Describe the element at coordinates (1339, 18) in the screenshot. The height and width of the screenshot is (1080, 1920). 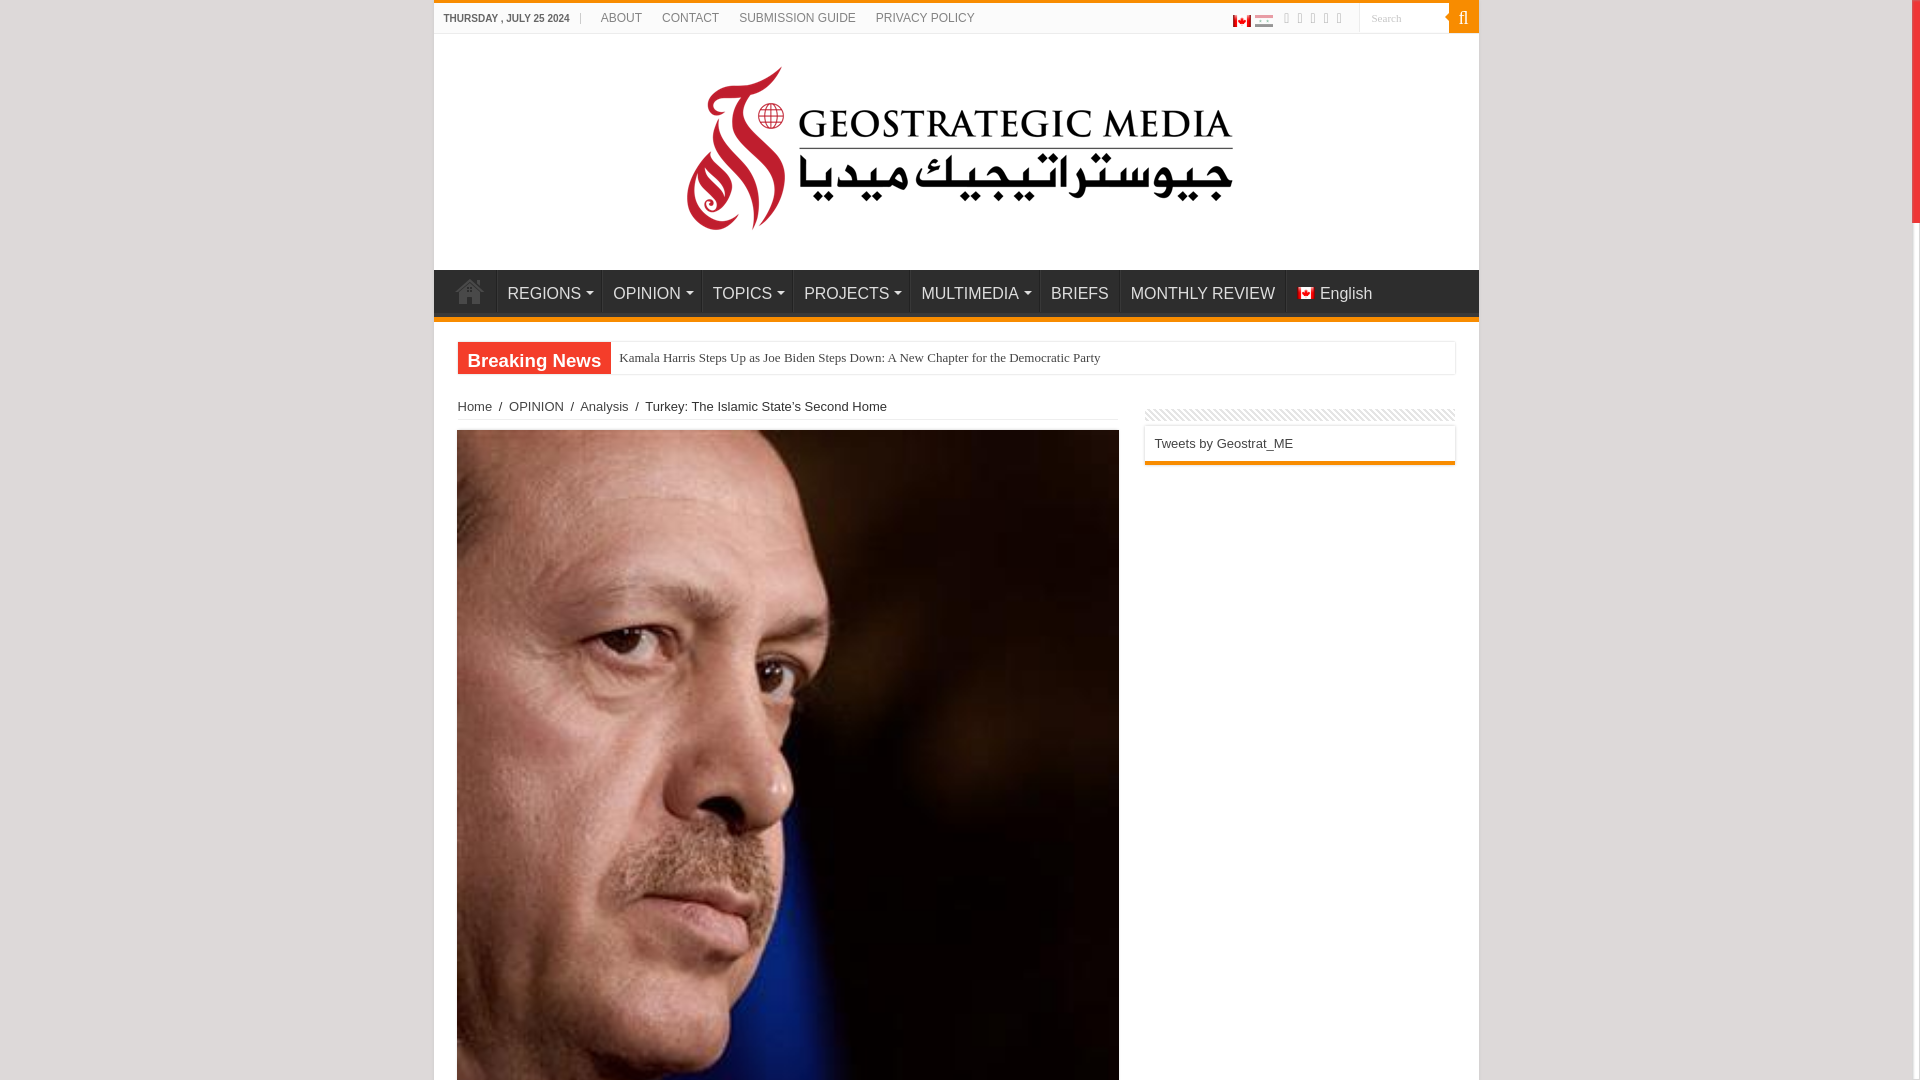
I see `Youtube` at that location.